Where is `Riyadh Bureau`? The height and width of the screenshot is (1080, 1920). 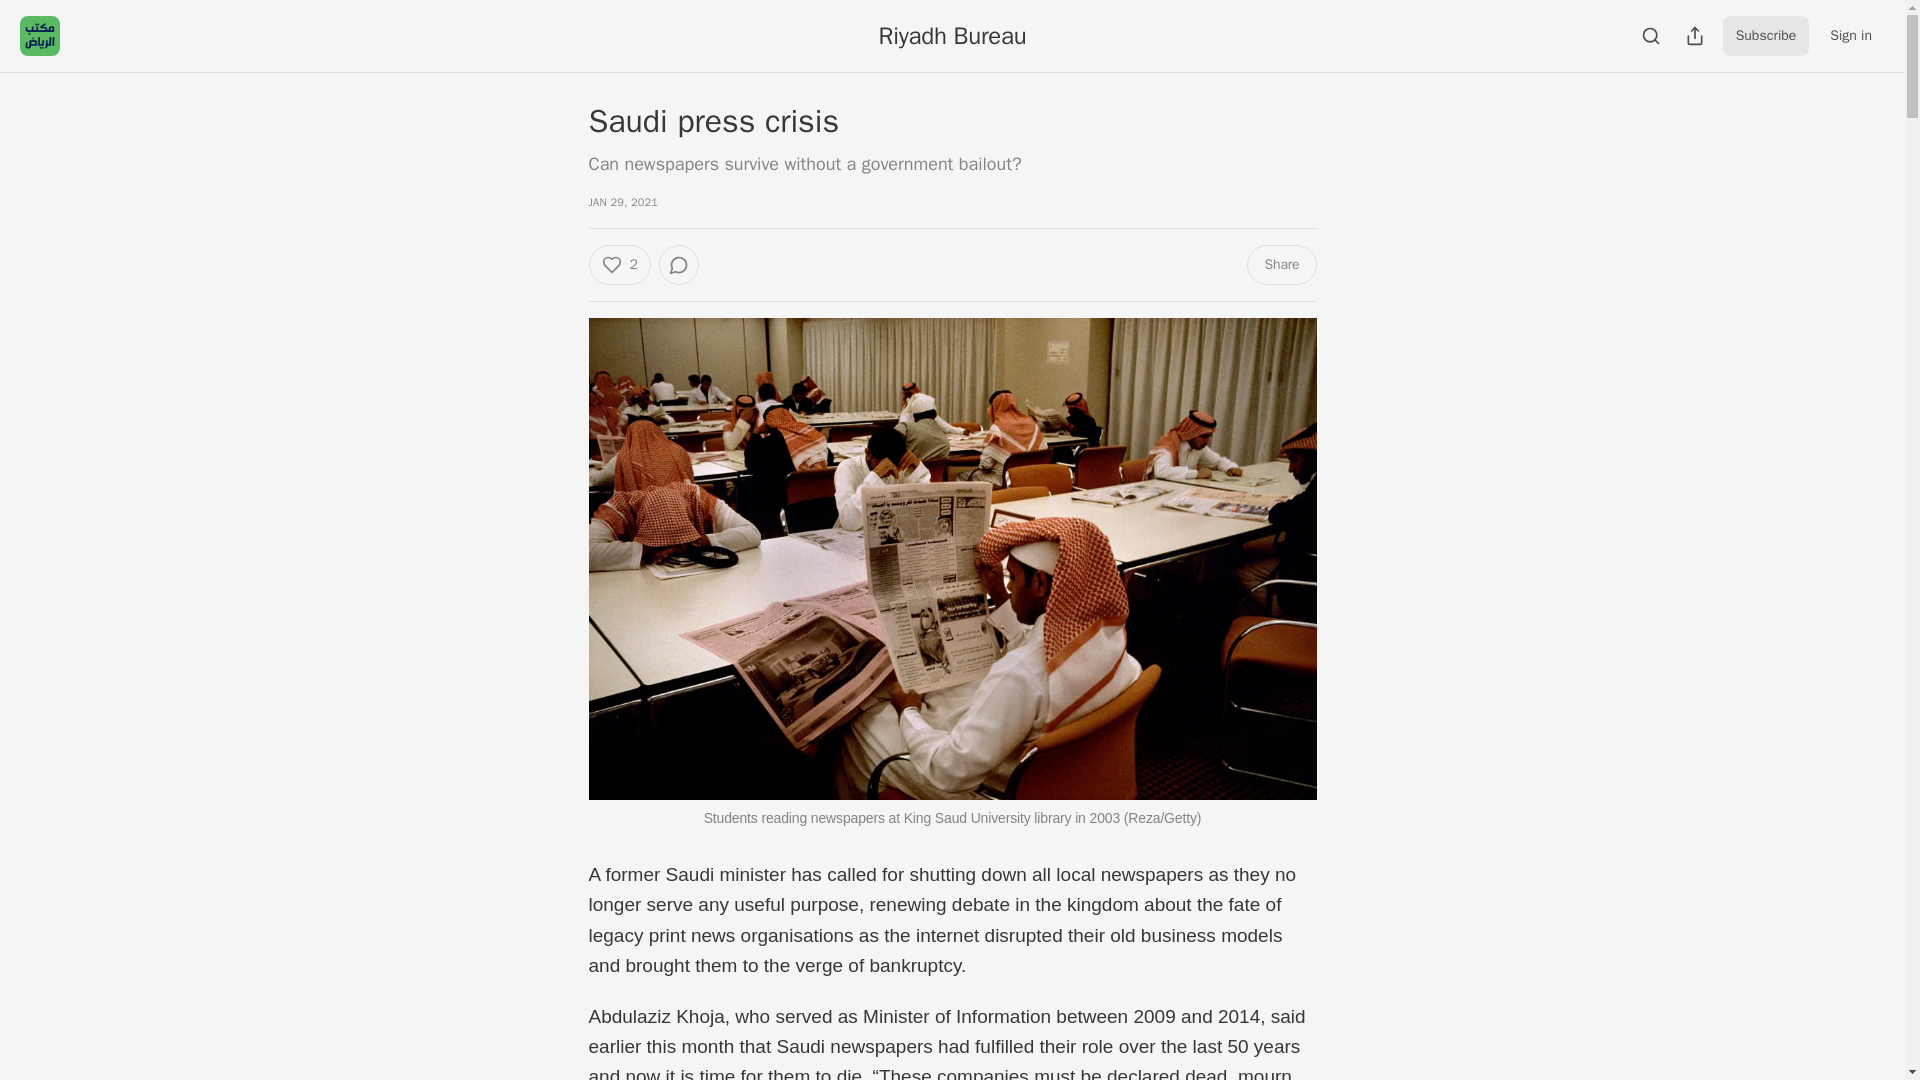 Riyadh Bureau is located at coordinates (951, 35).